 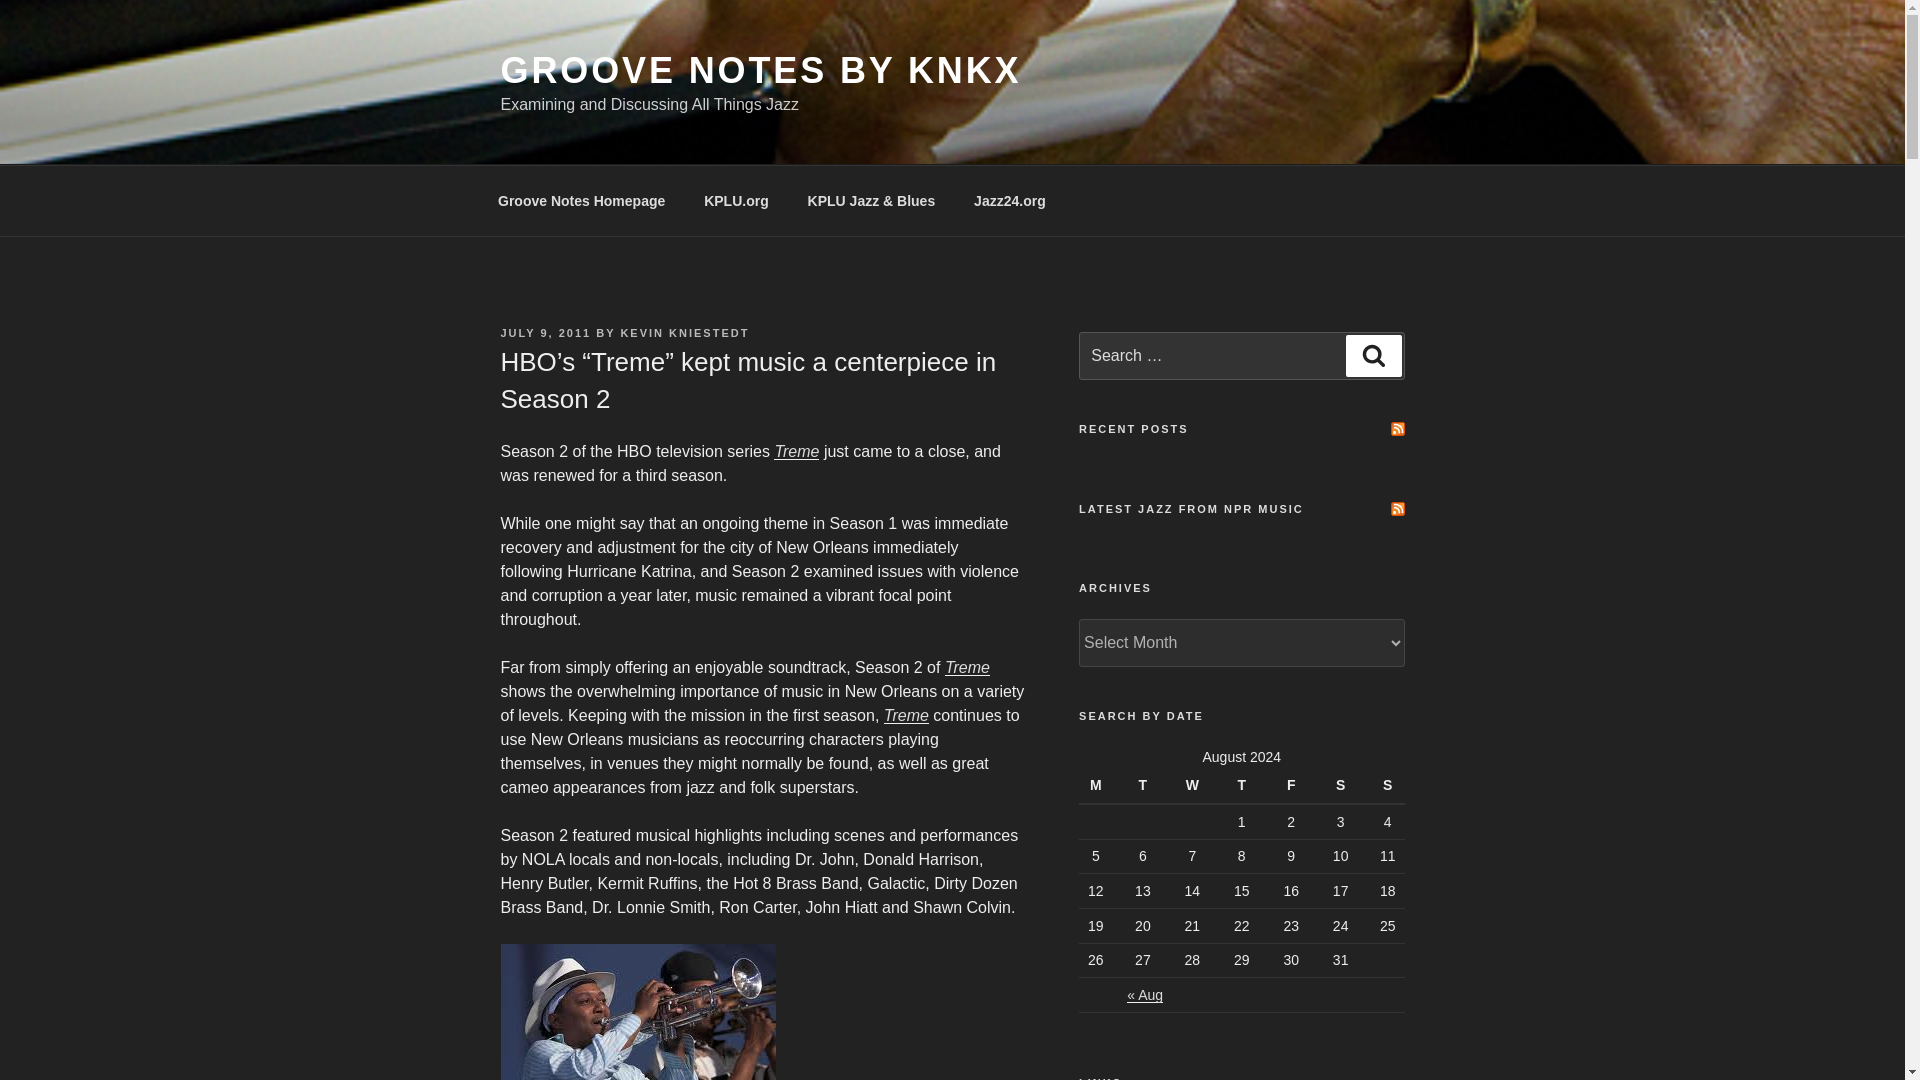 I want to click on Treme, so click(x=906, y=715).